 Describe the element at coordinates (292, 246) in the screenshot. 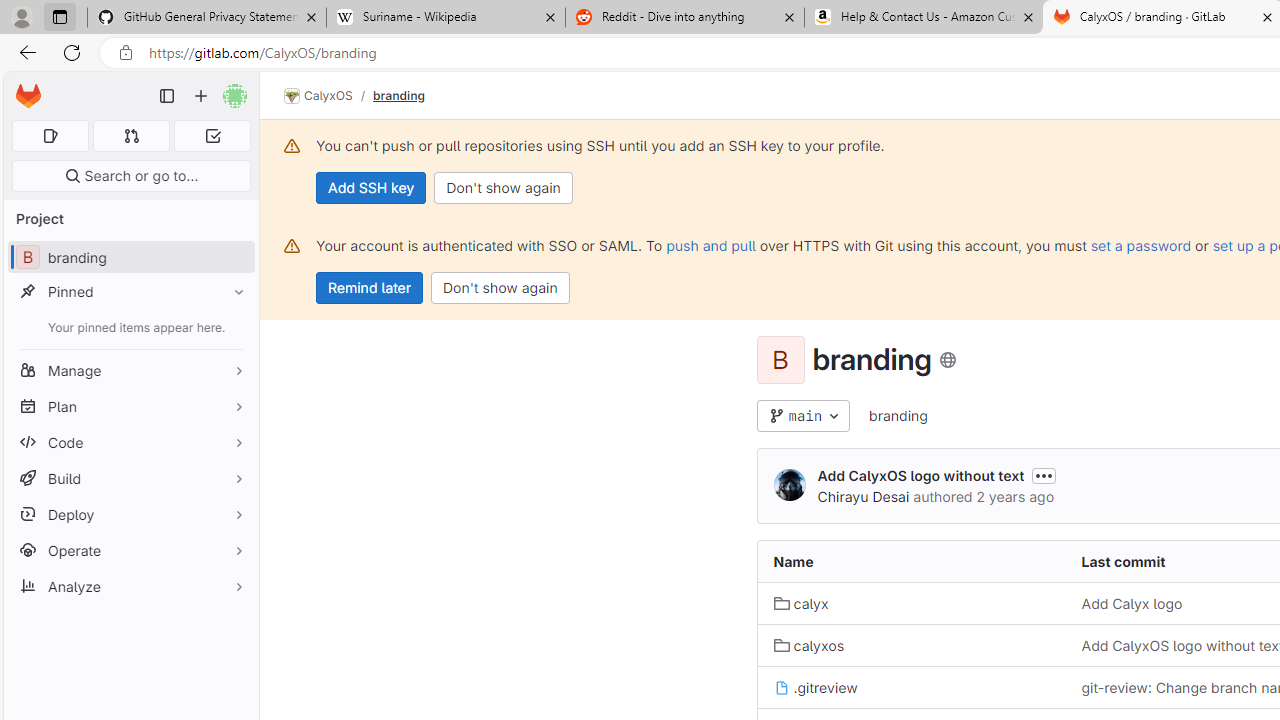

I see `Class: s16 gl-alert-icon gl-alert-icon-no-title` at that location.